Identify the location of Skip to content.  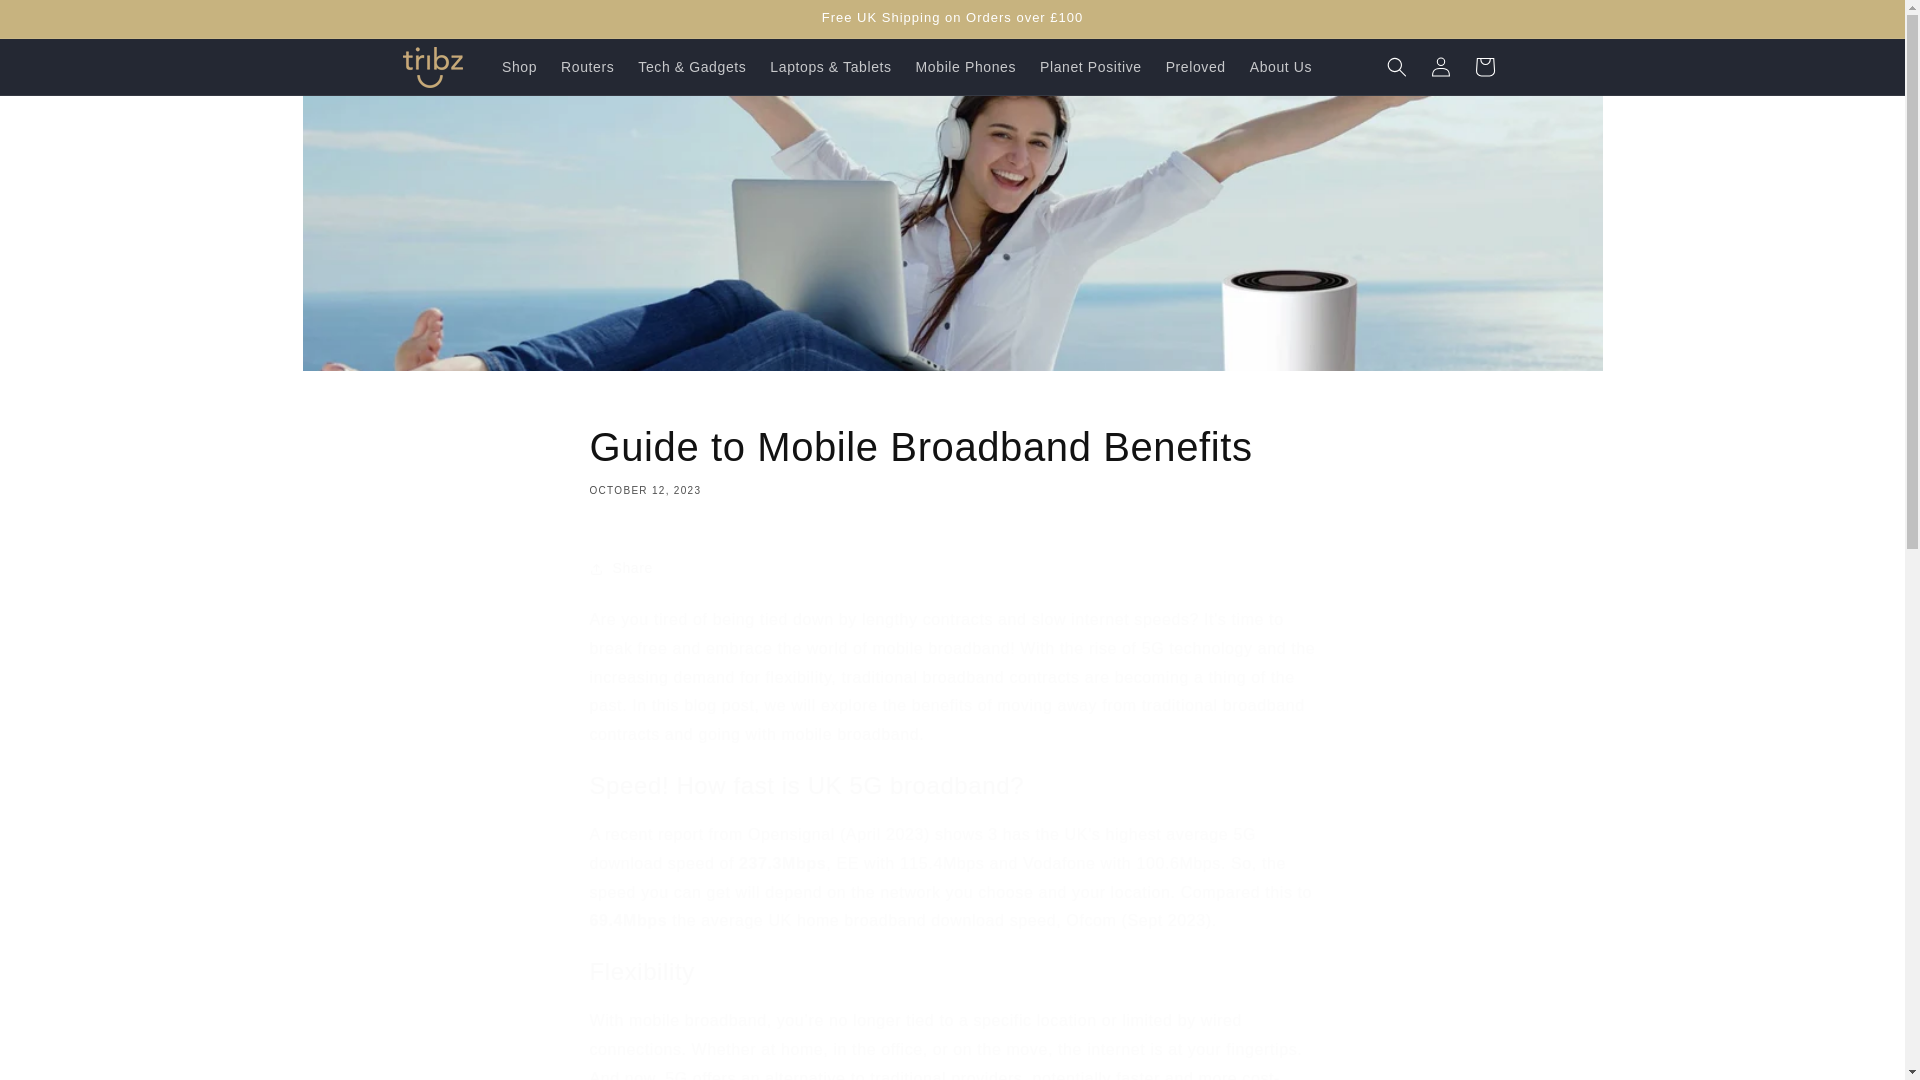
(1281, 66).